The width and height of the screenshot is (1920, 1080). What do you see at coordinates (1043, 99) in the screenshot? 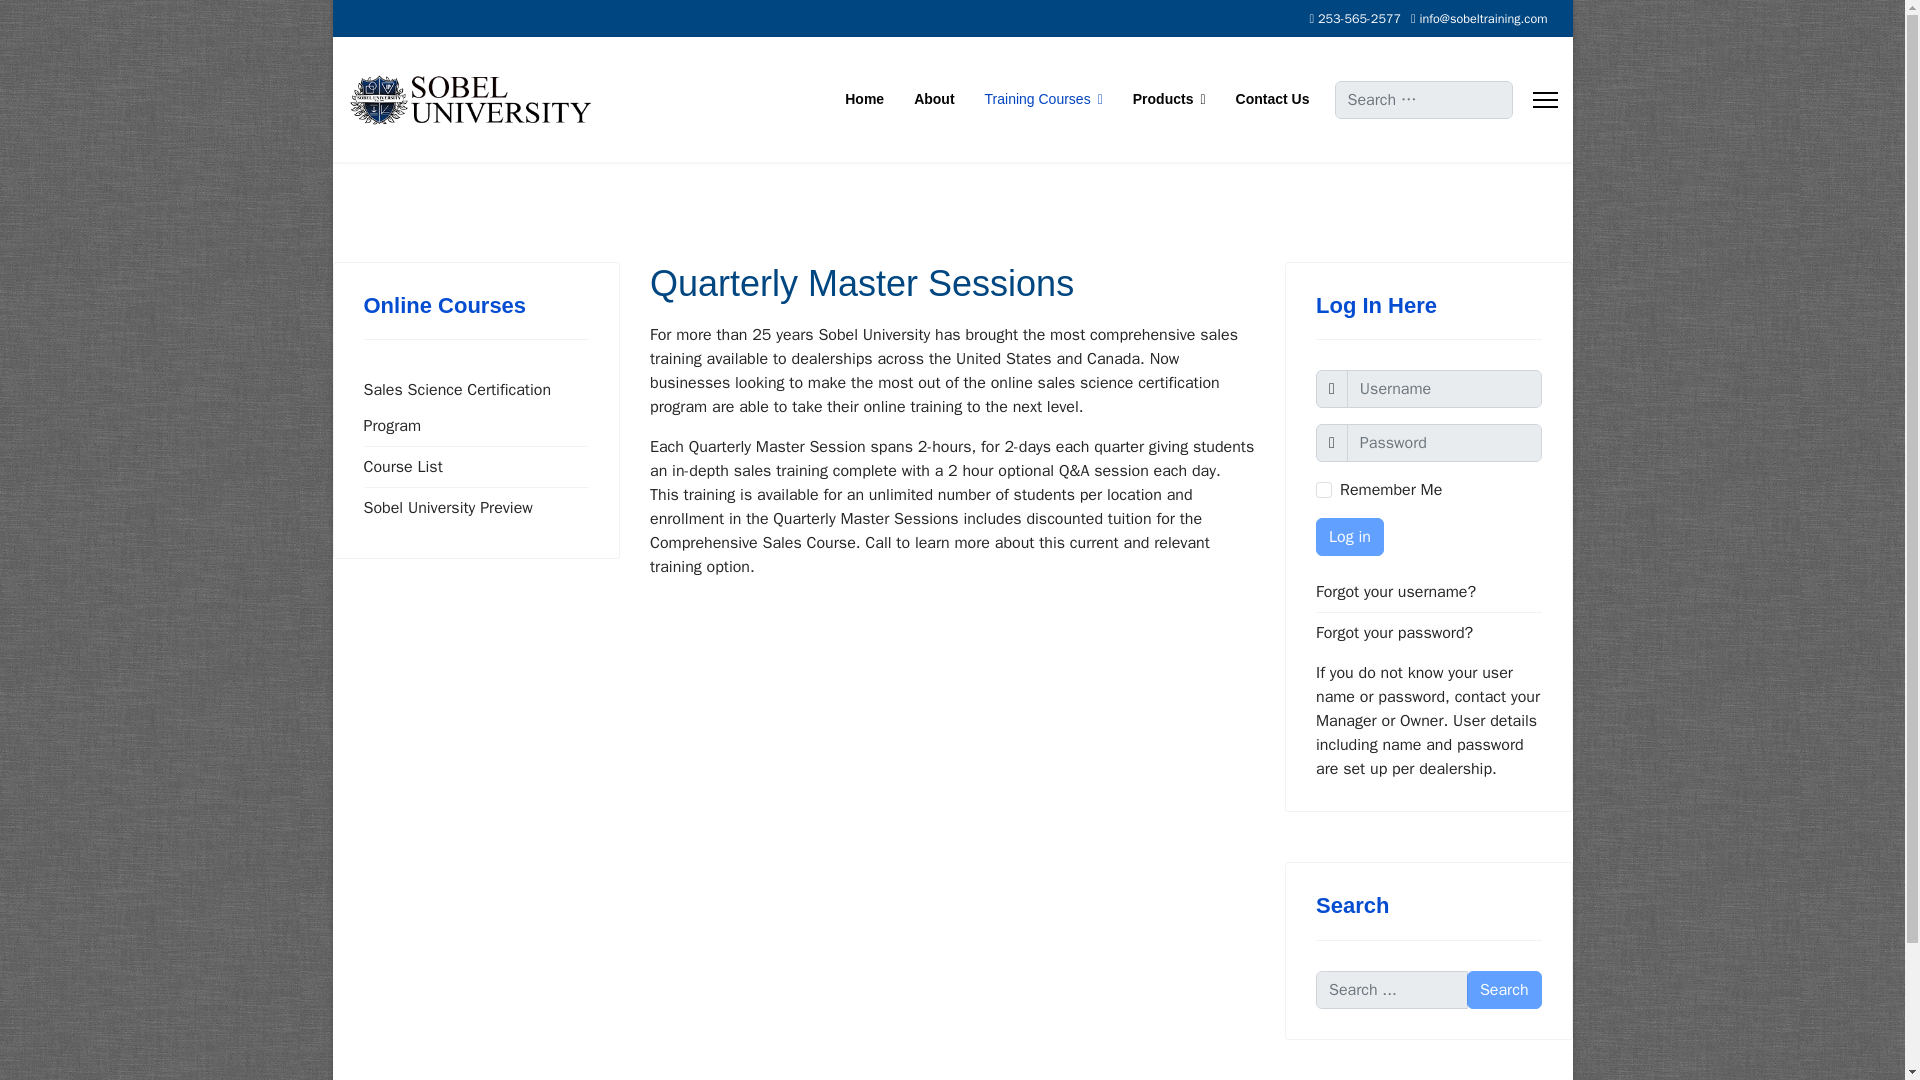
I see `Training Courses` at bounding box center [1043, 99].